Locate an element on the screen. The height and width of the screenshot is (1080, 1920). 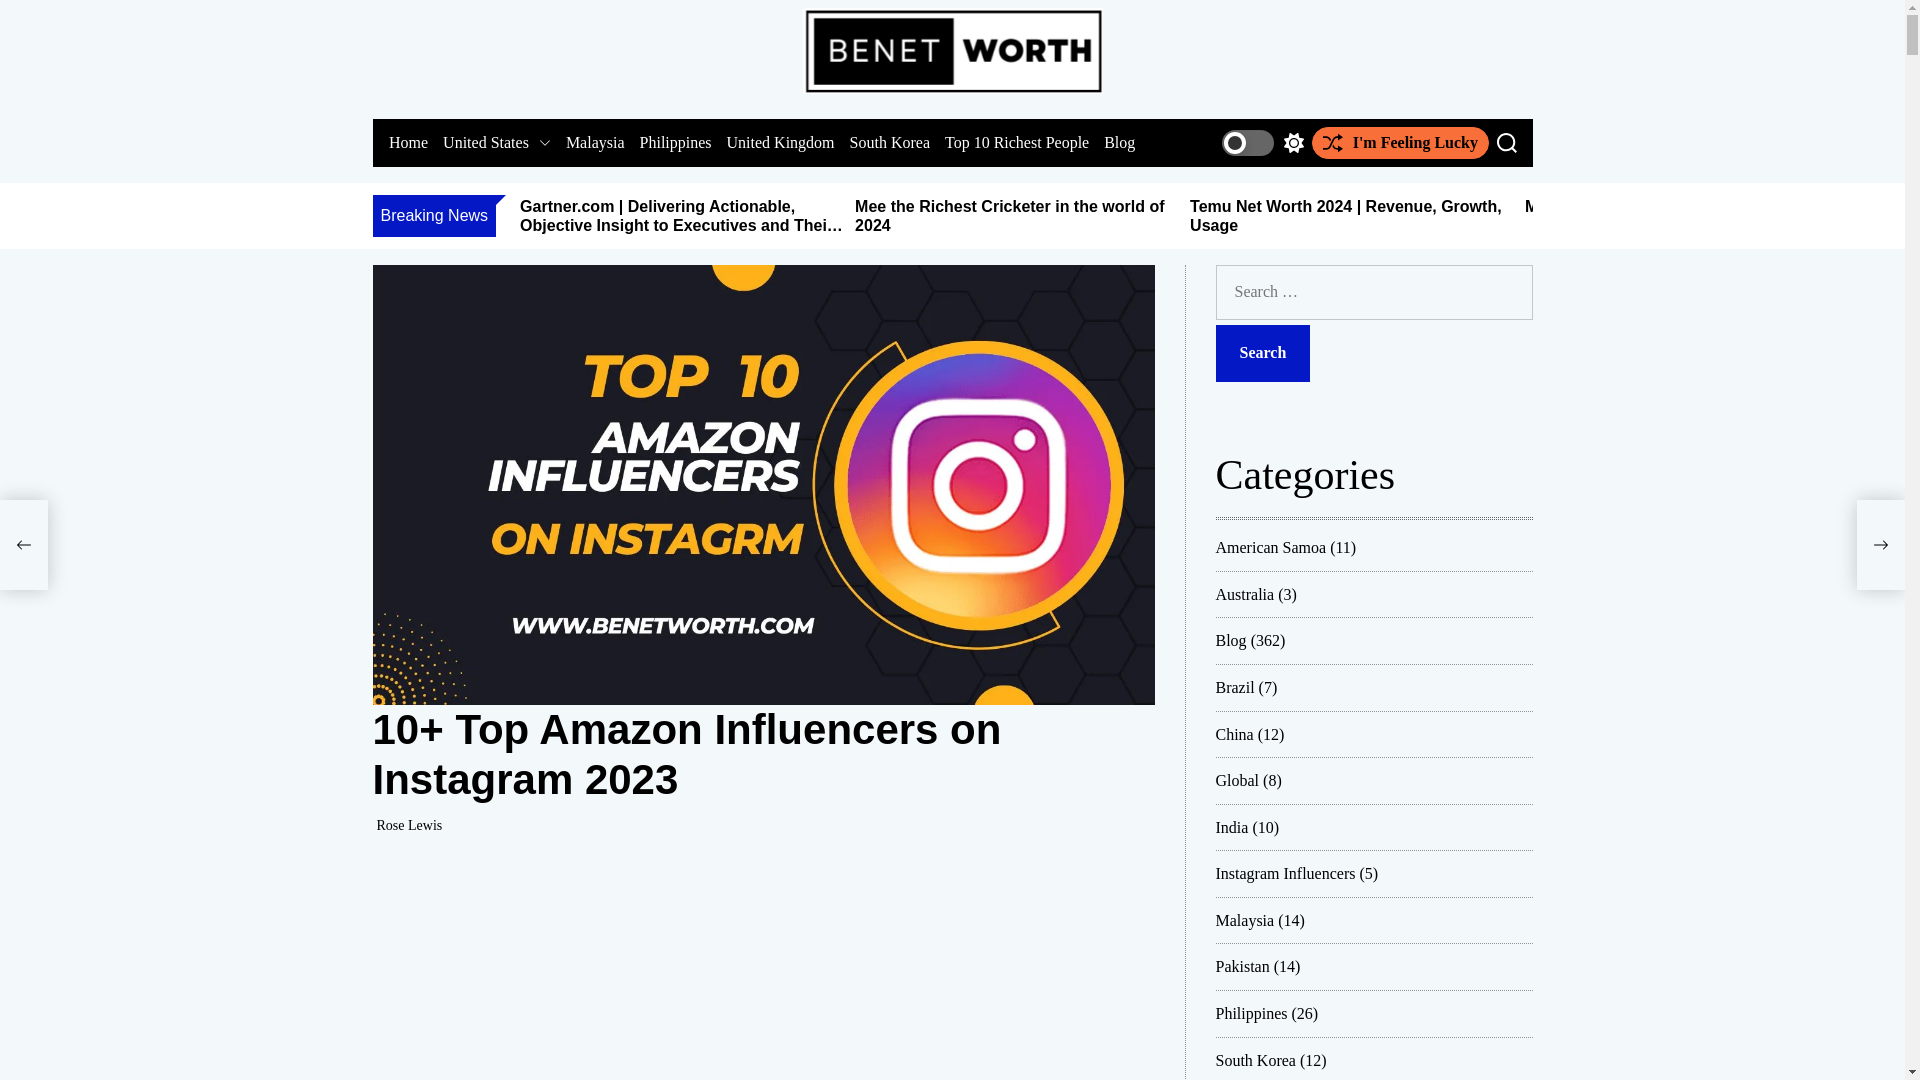
Top 10 Richest People is located at coordinates (1016, 143).